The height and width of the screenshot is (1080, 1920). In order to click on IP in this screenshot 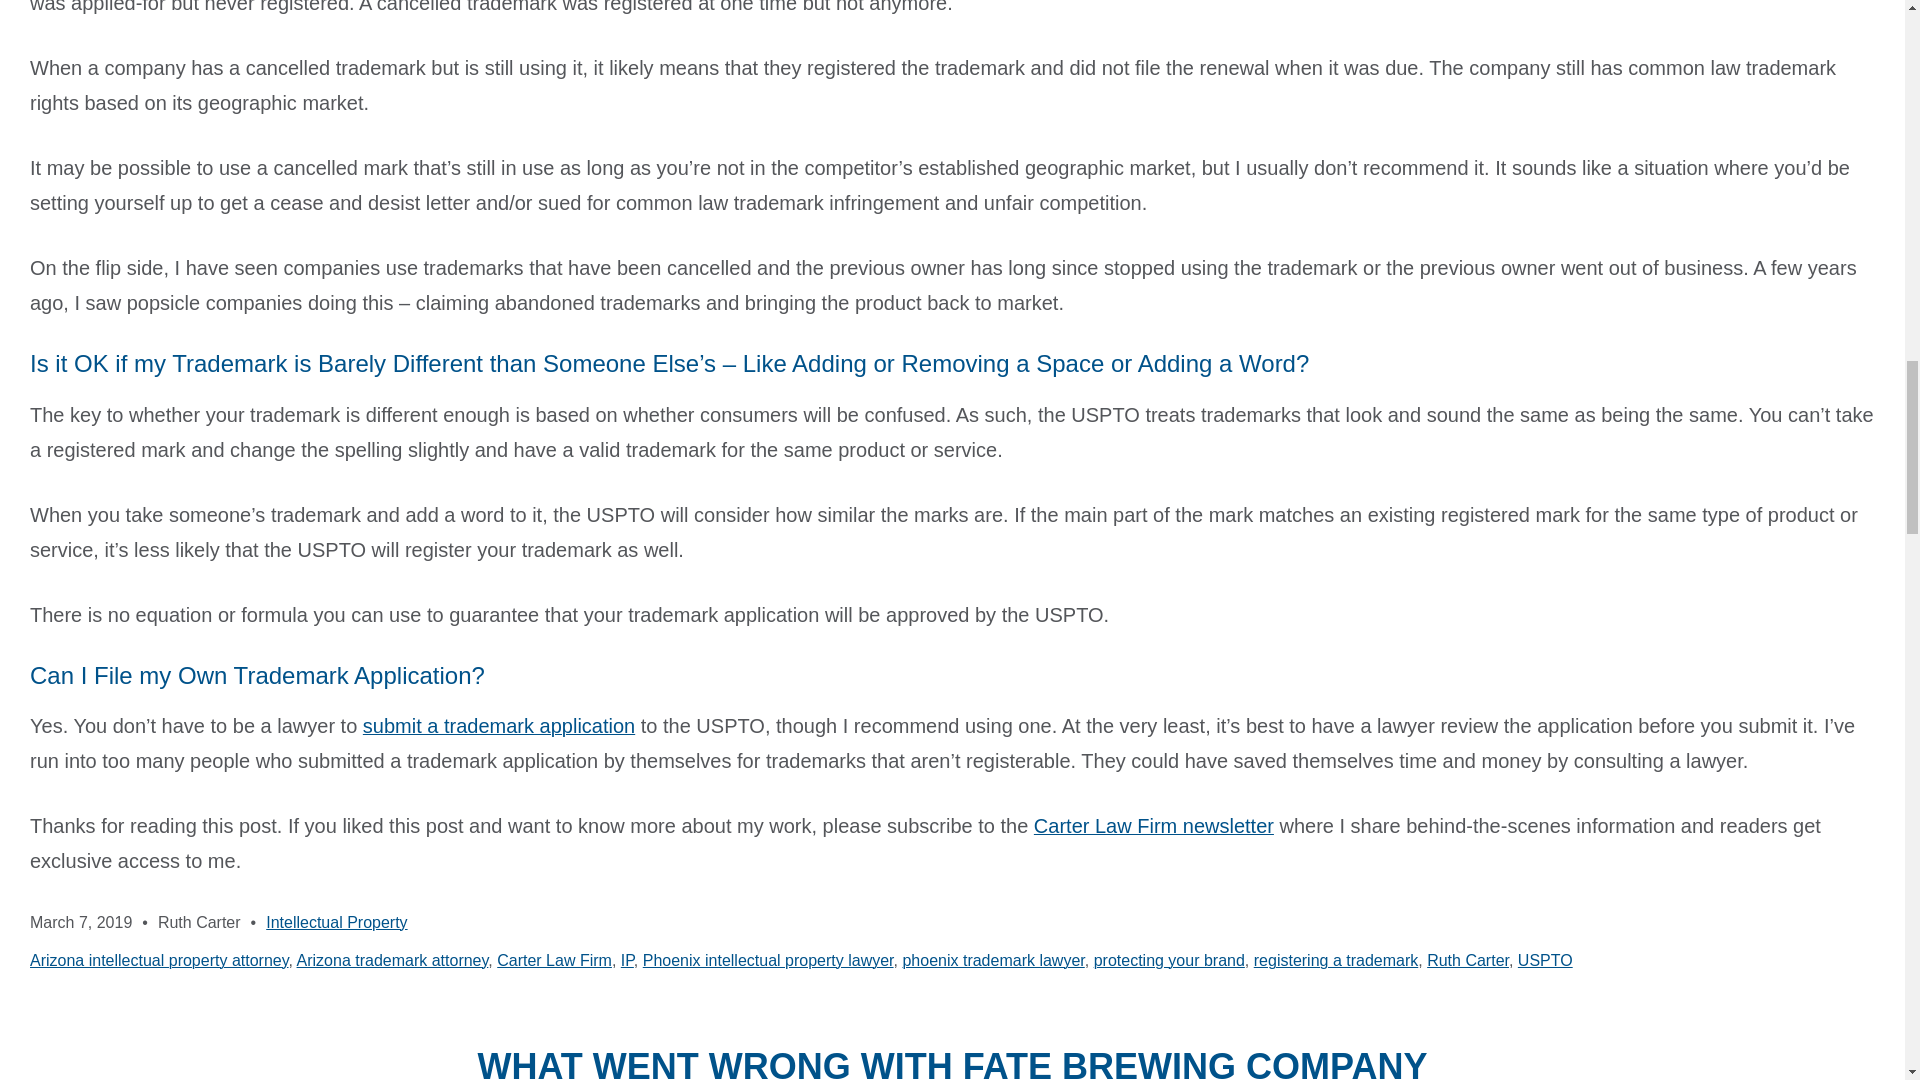, I will do `click(626, 960)`.